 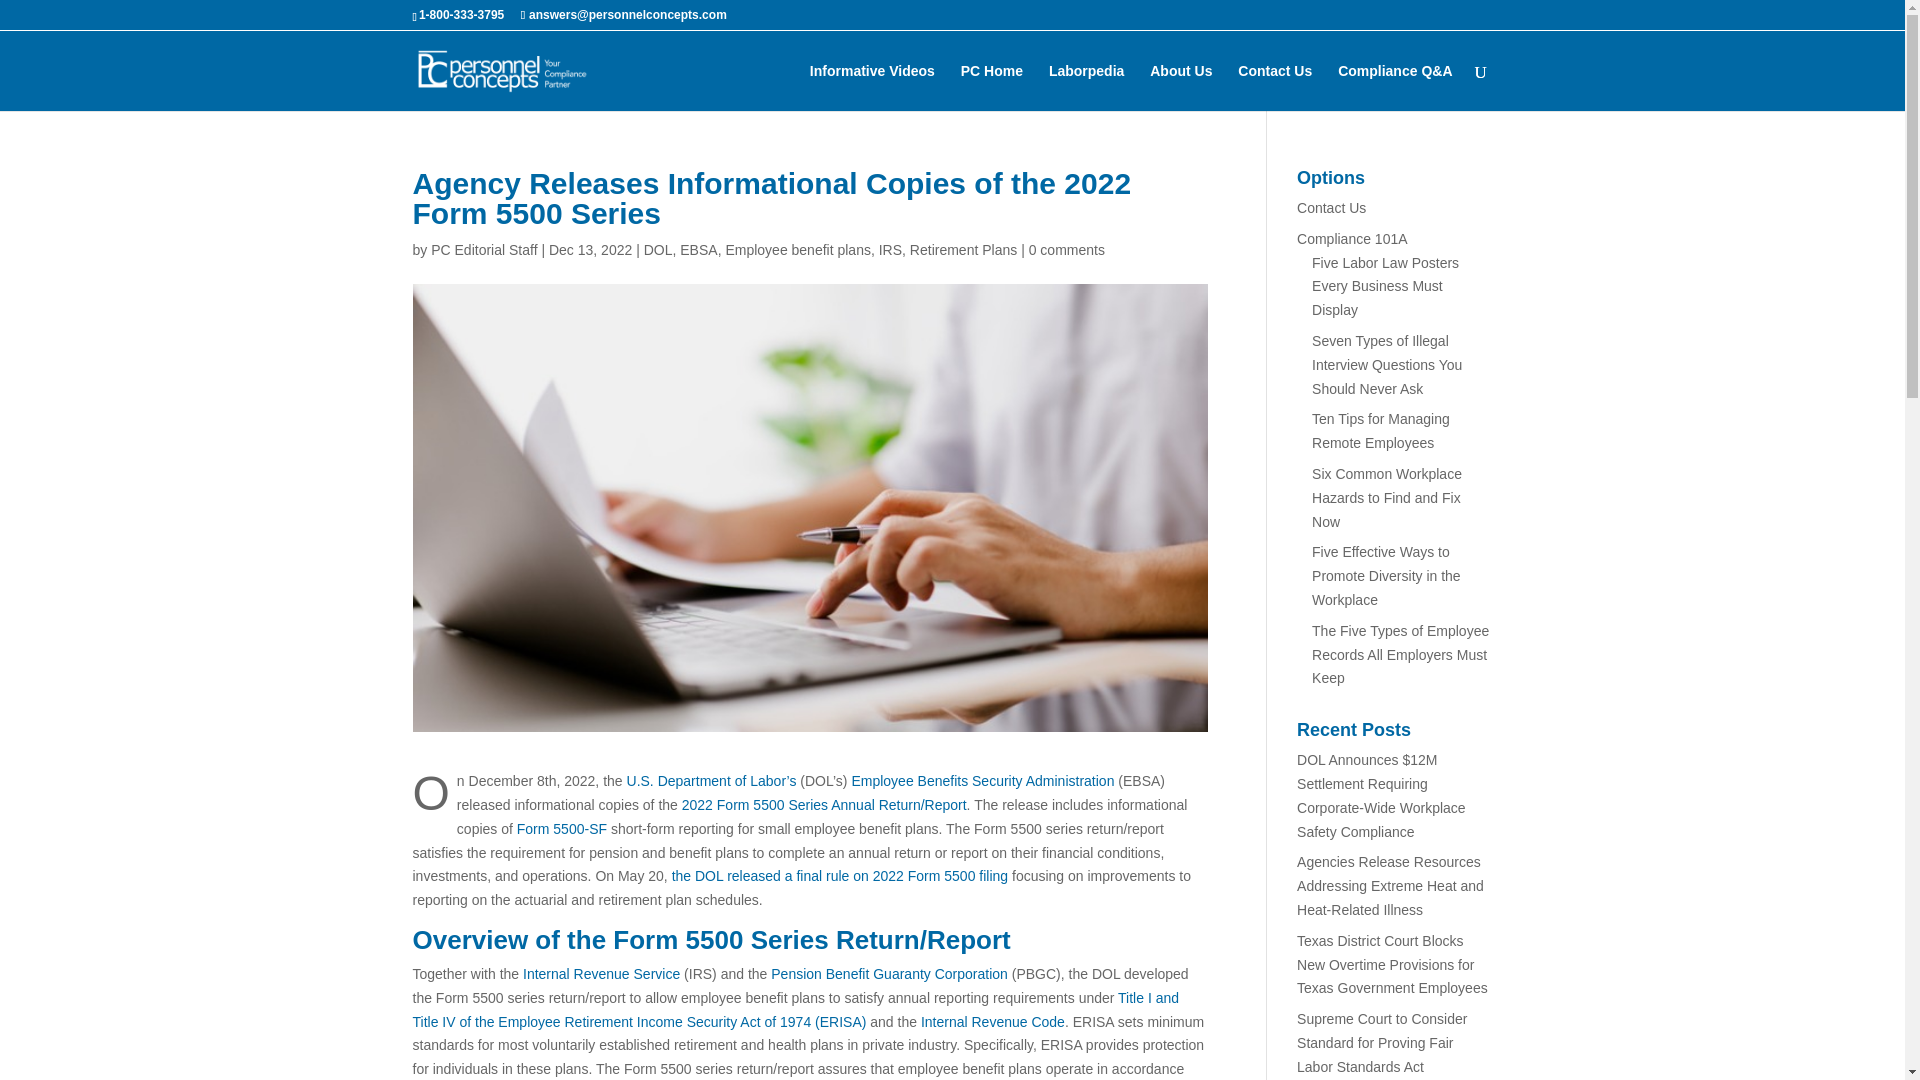 What do you see at coordinates (840, 876) in the screenshot?
I see `the DOL released a final rule on 2022 Form 5500 filing` at bounding box center [840, 876].